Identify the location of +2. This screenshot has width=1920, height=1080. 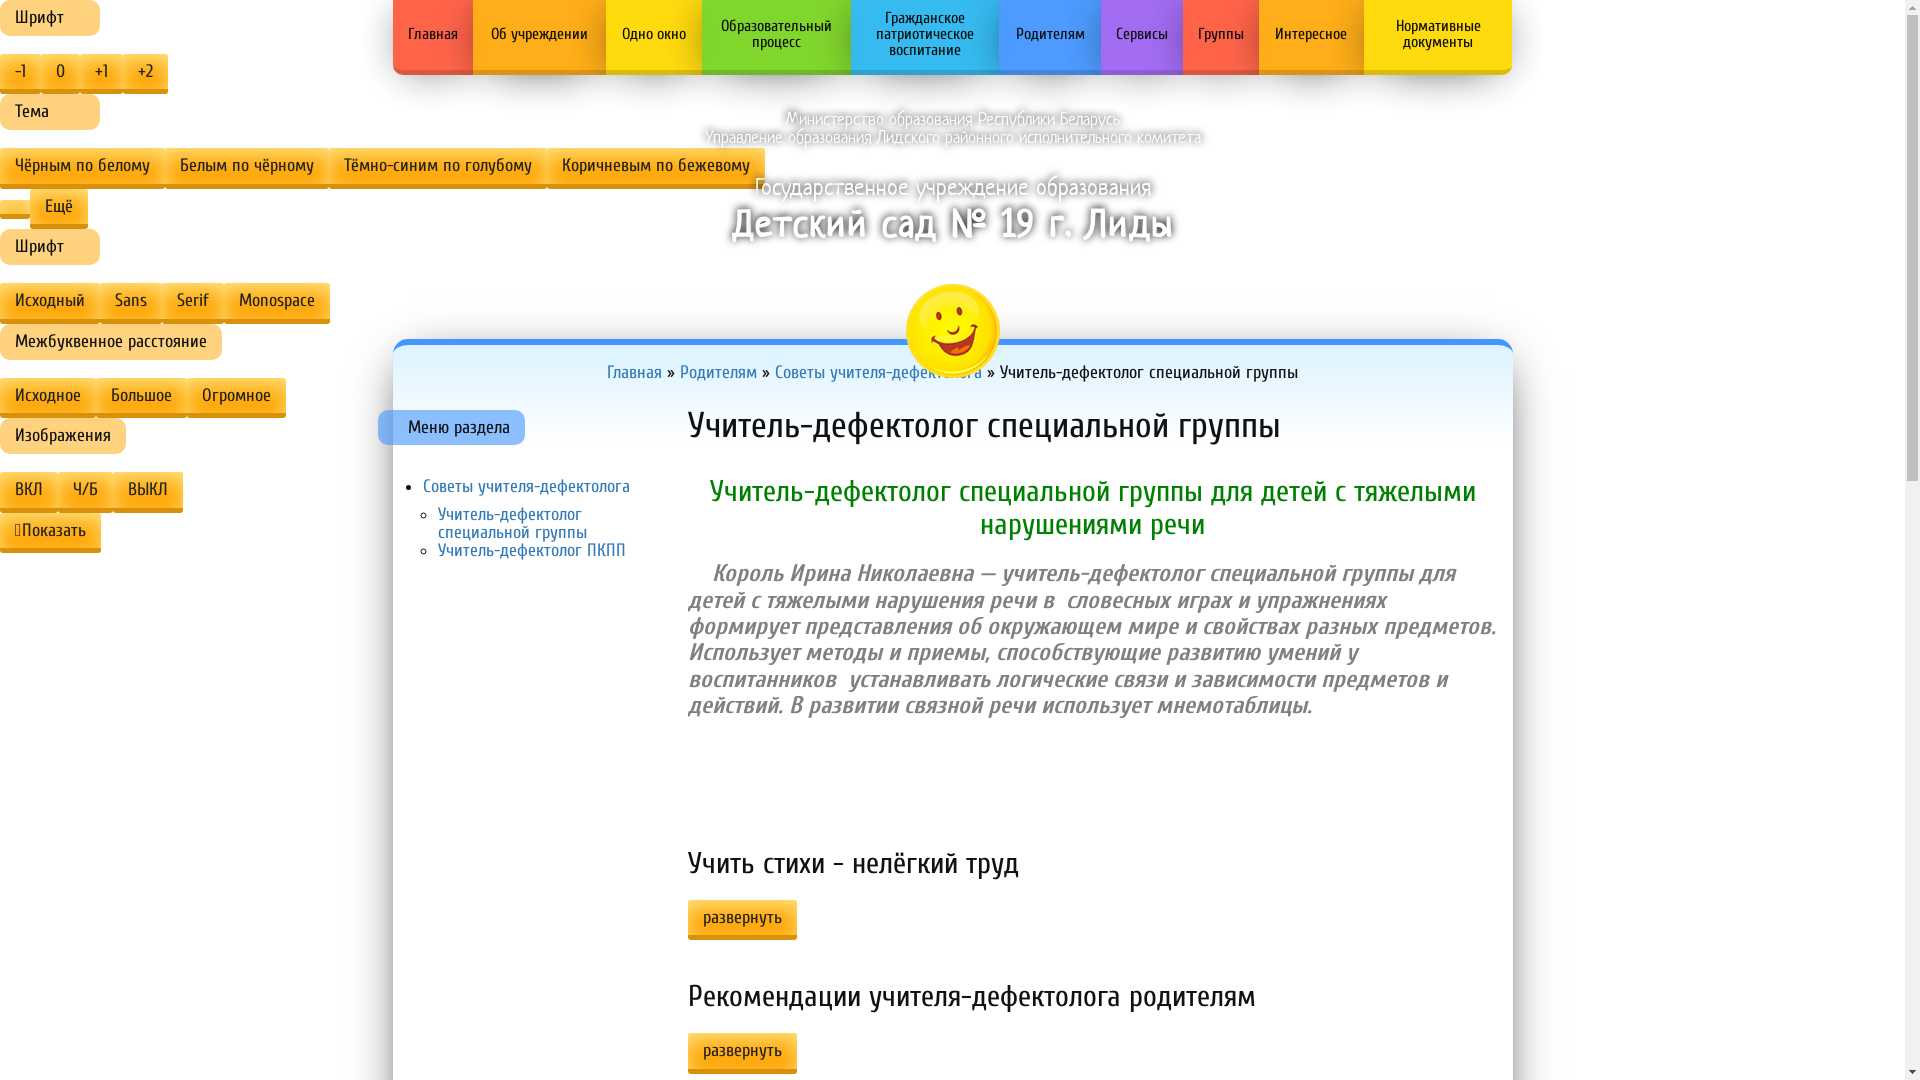
(145, 74).